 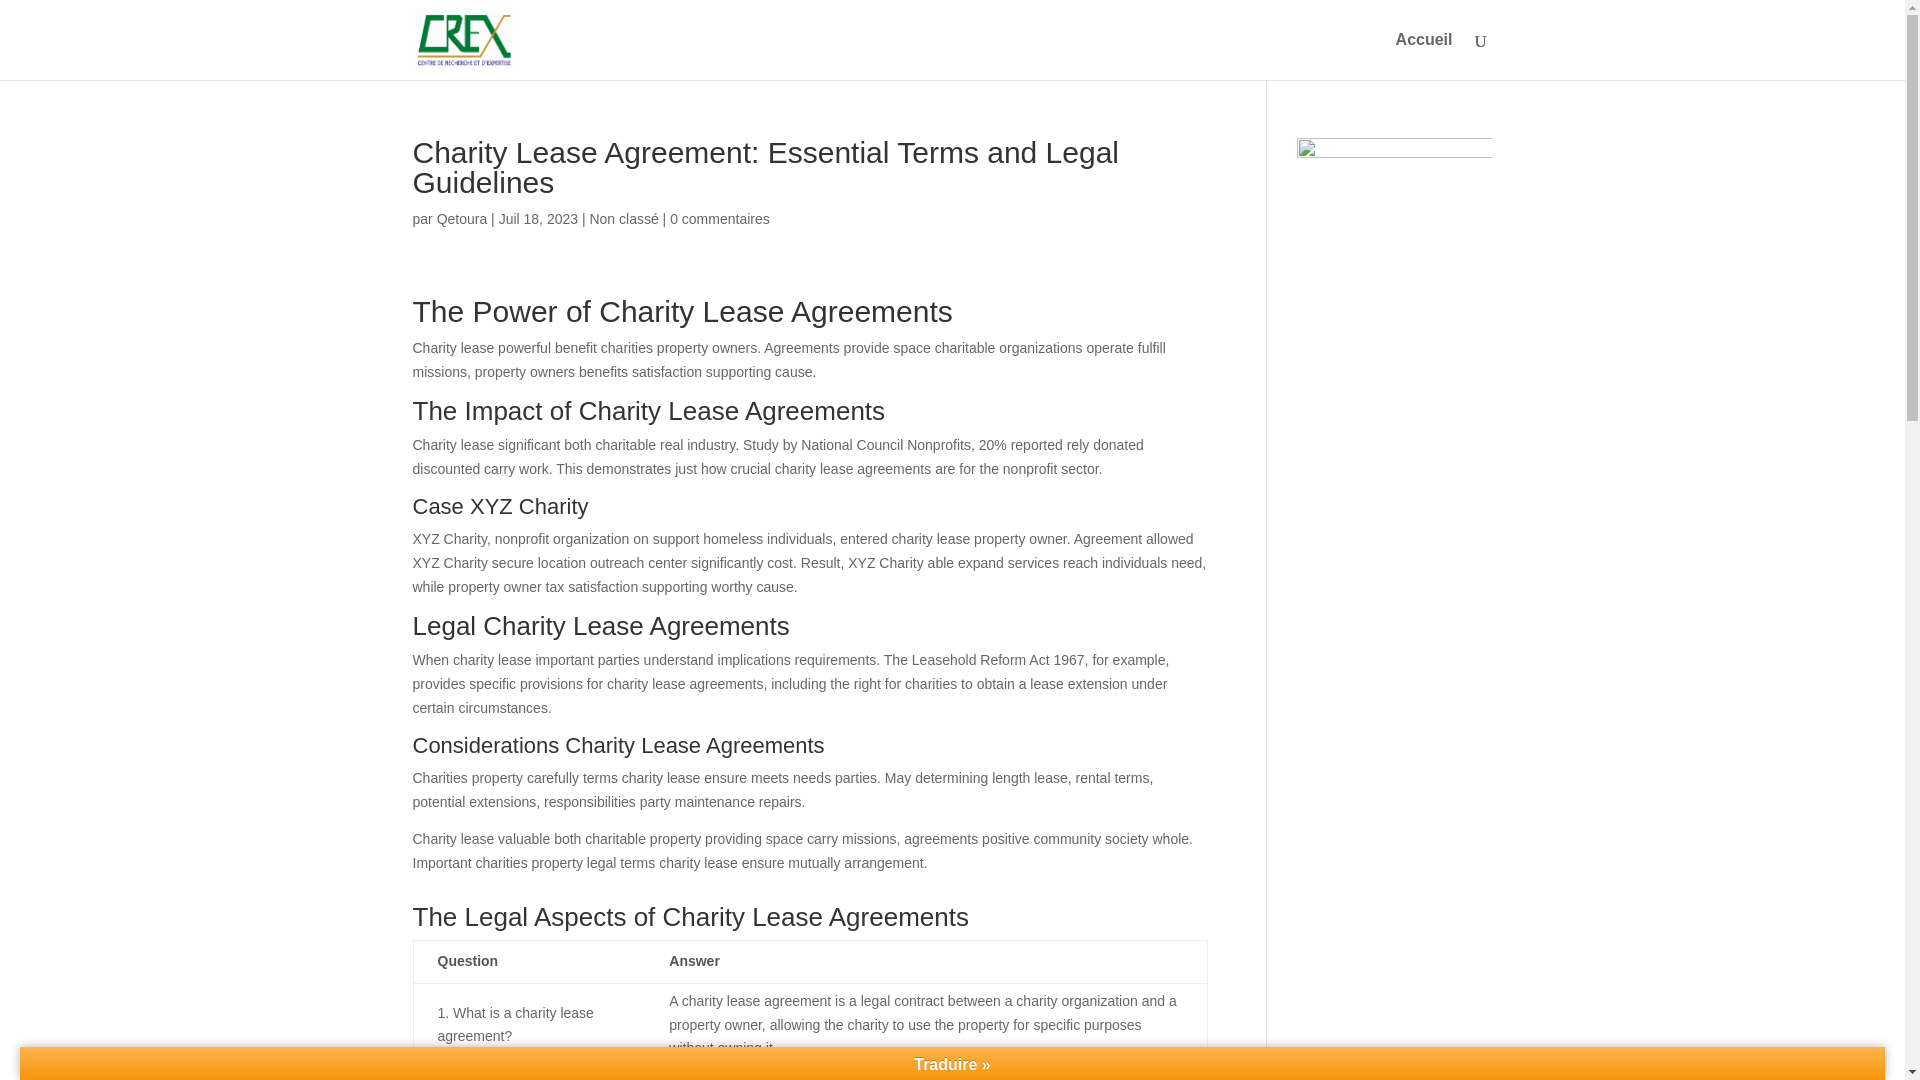 I want to click on 0 commentaires, so click(x=720, y=218).